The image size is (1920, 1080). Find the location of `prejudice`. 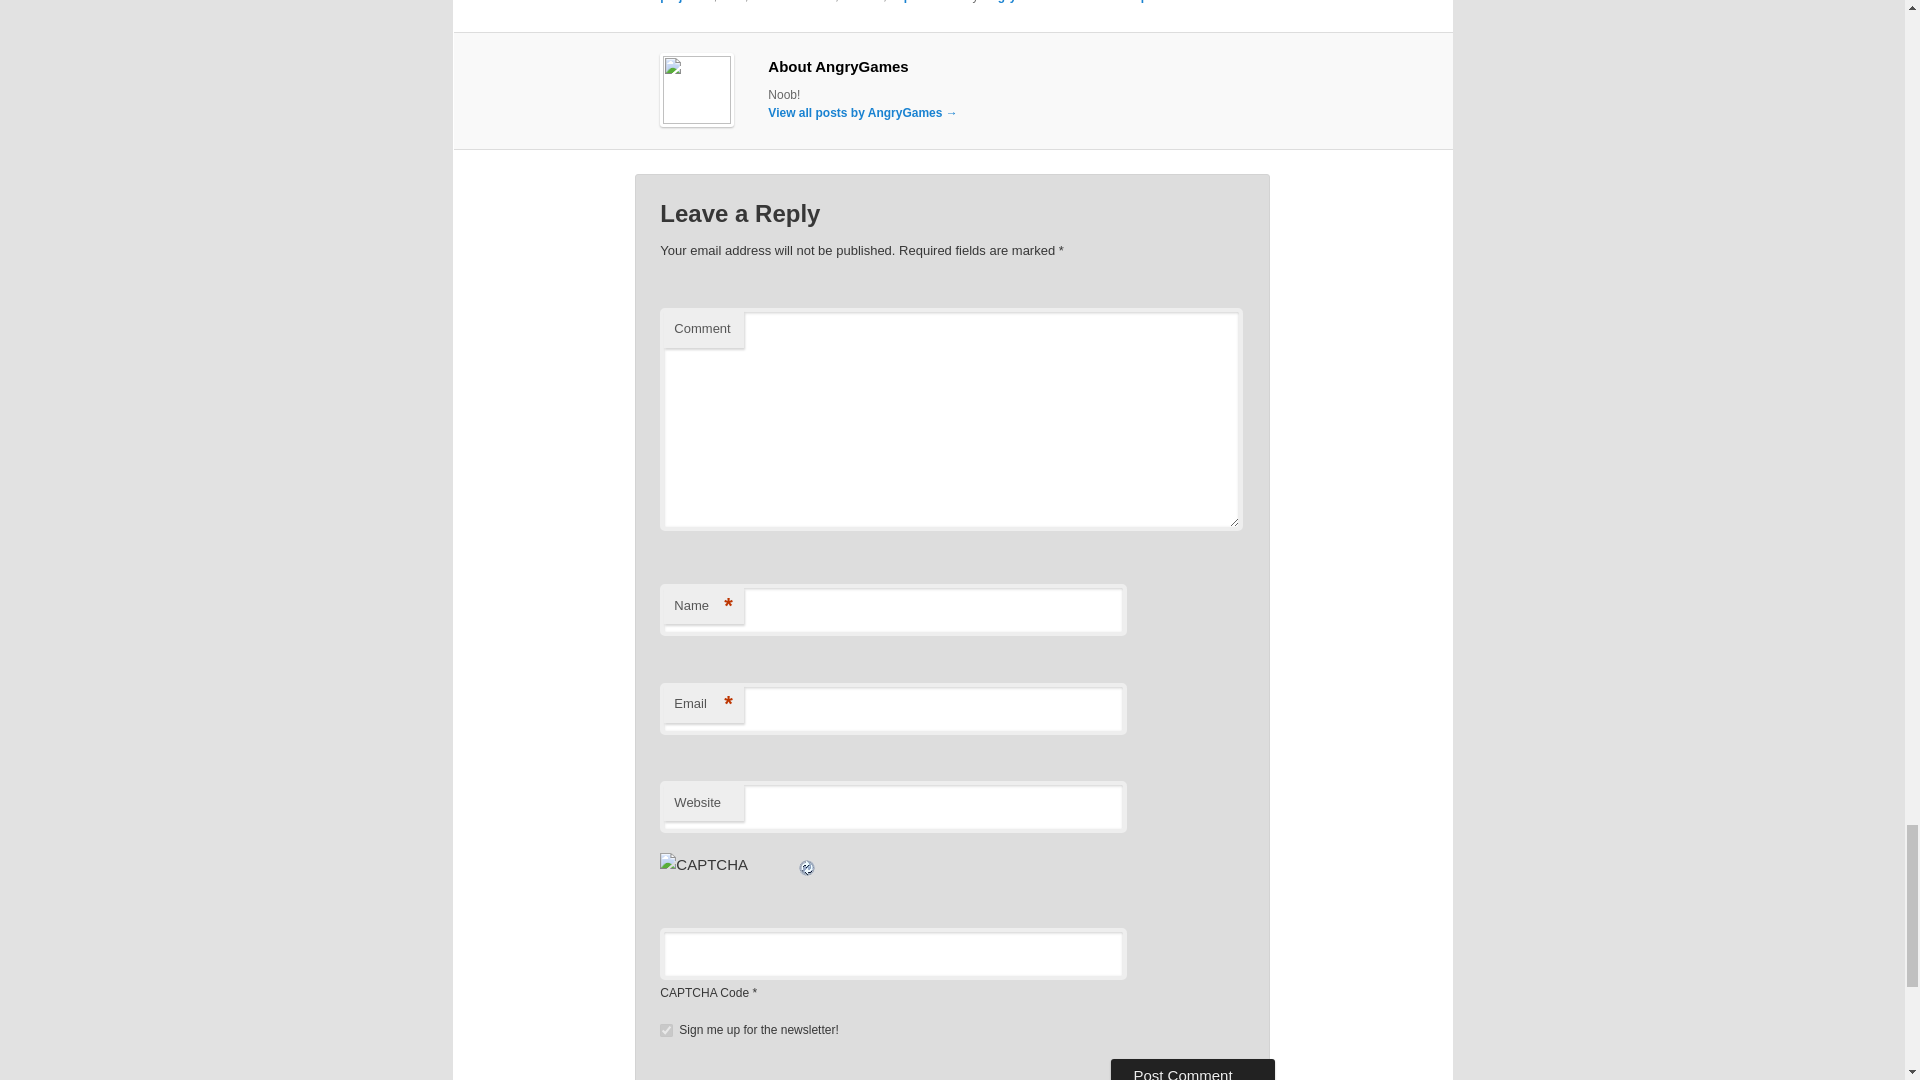

prejudice is located at coordinates (686, 2).